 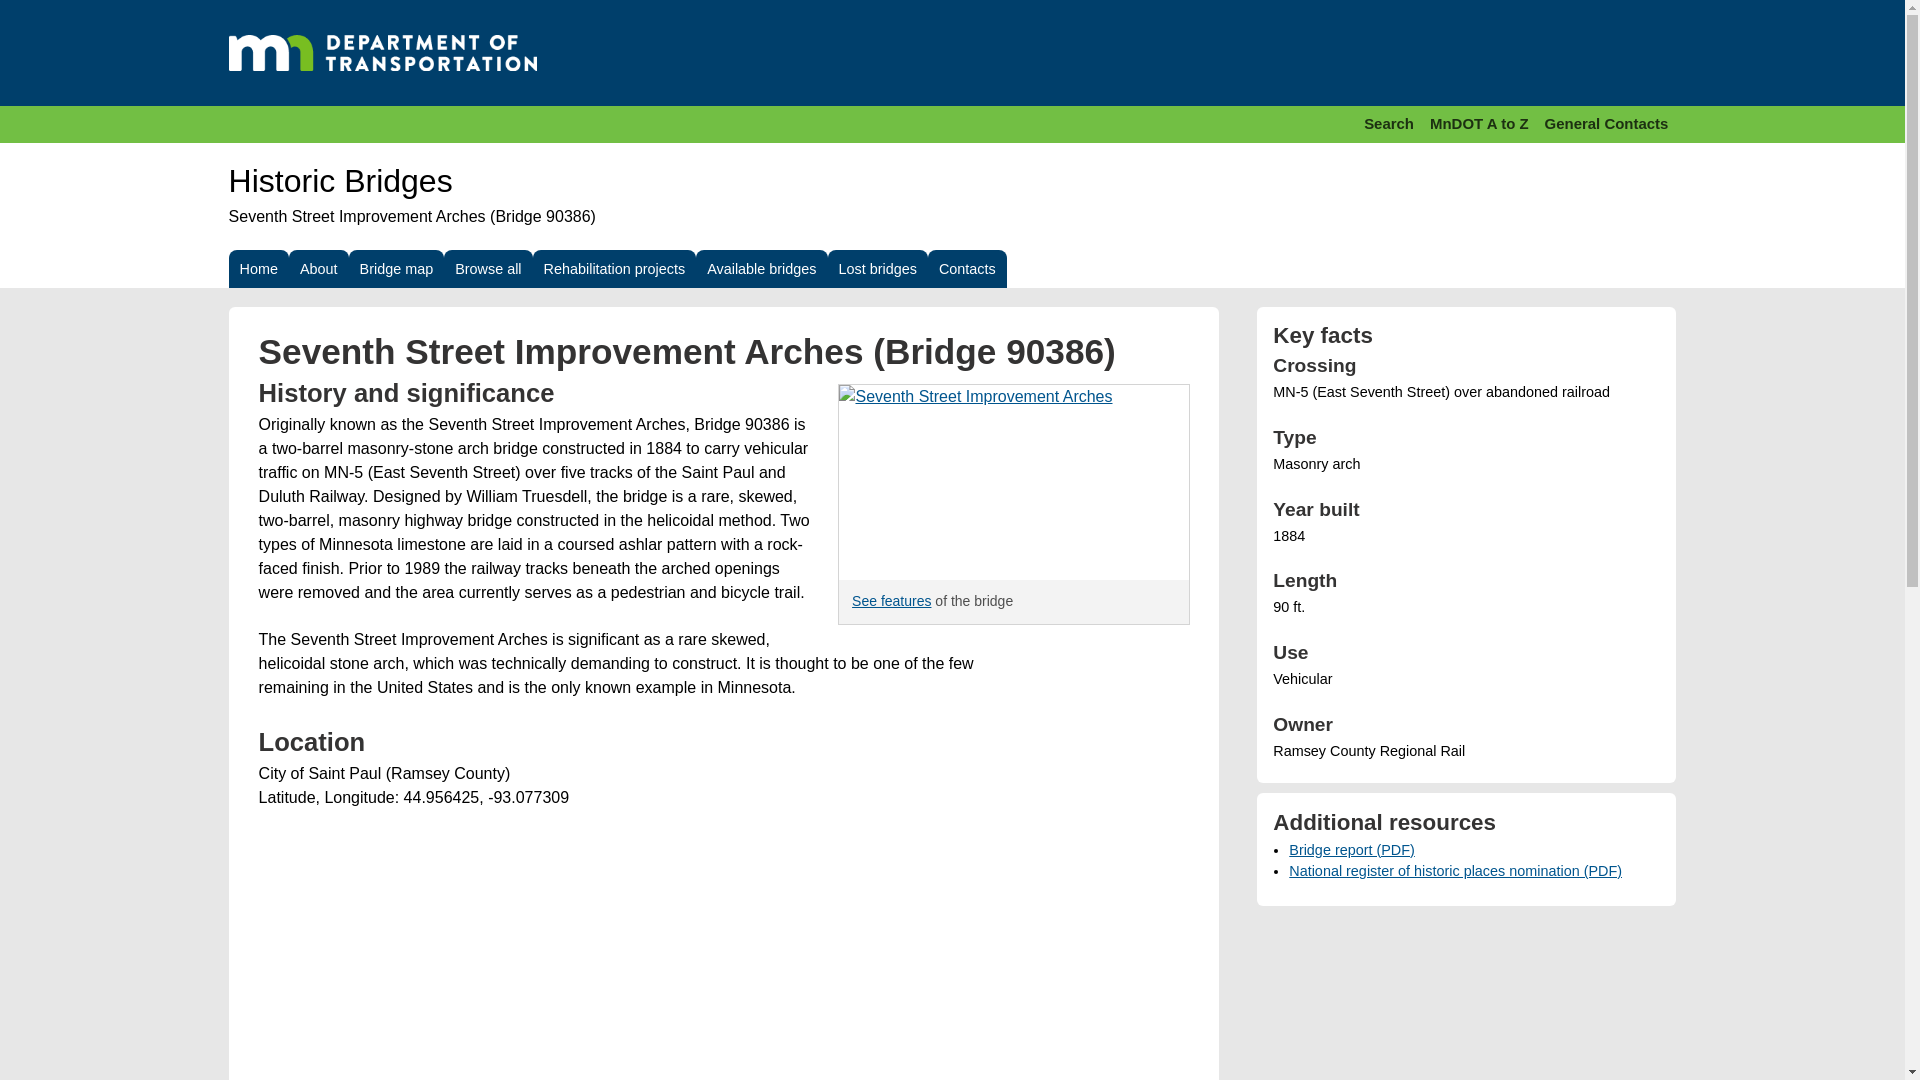 What do you see at coordinates (558, 956) in the screenshot?
I see `Bridge location` at bounding box center [558, 956].